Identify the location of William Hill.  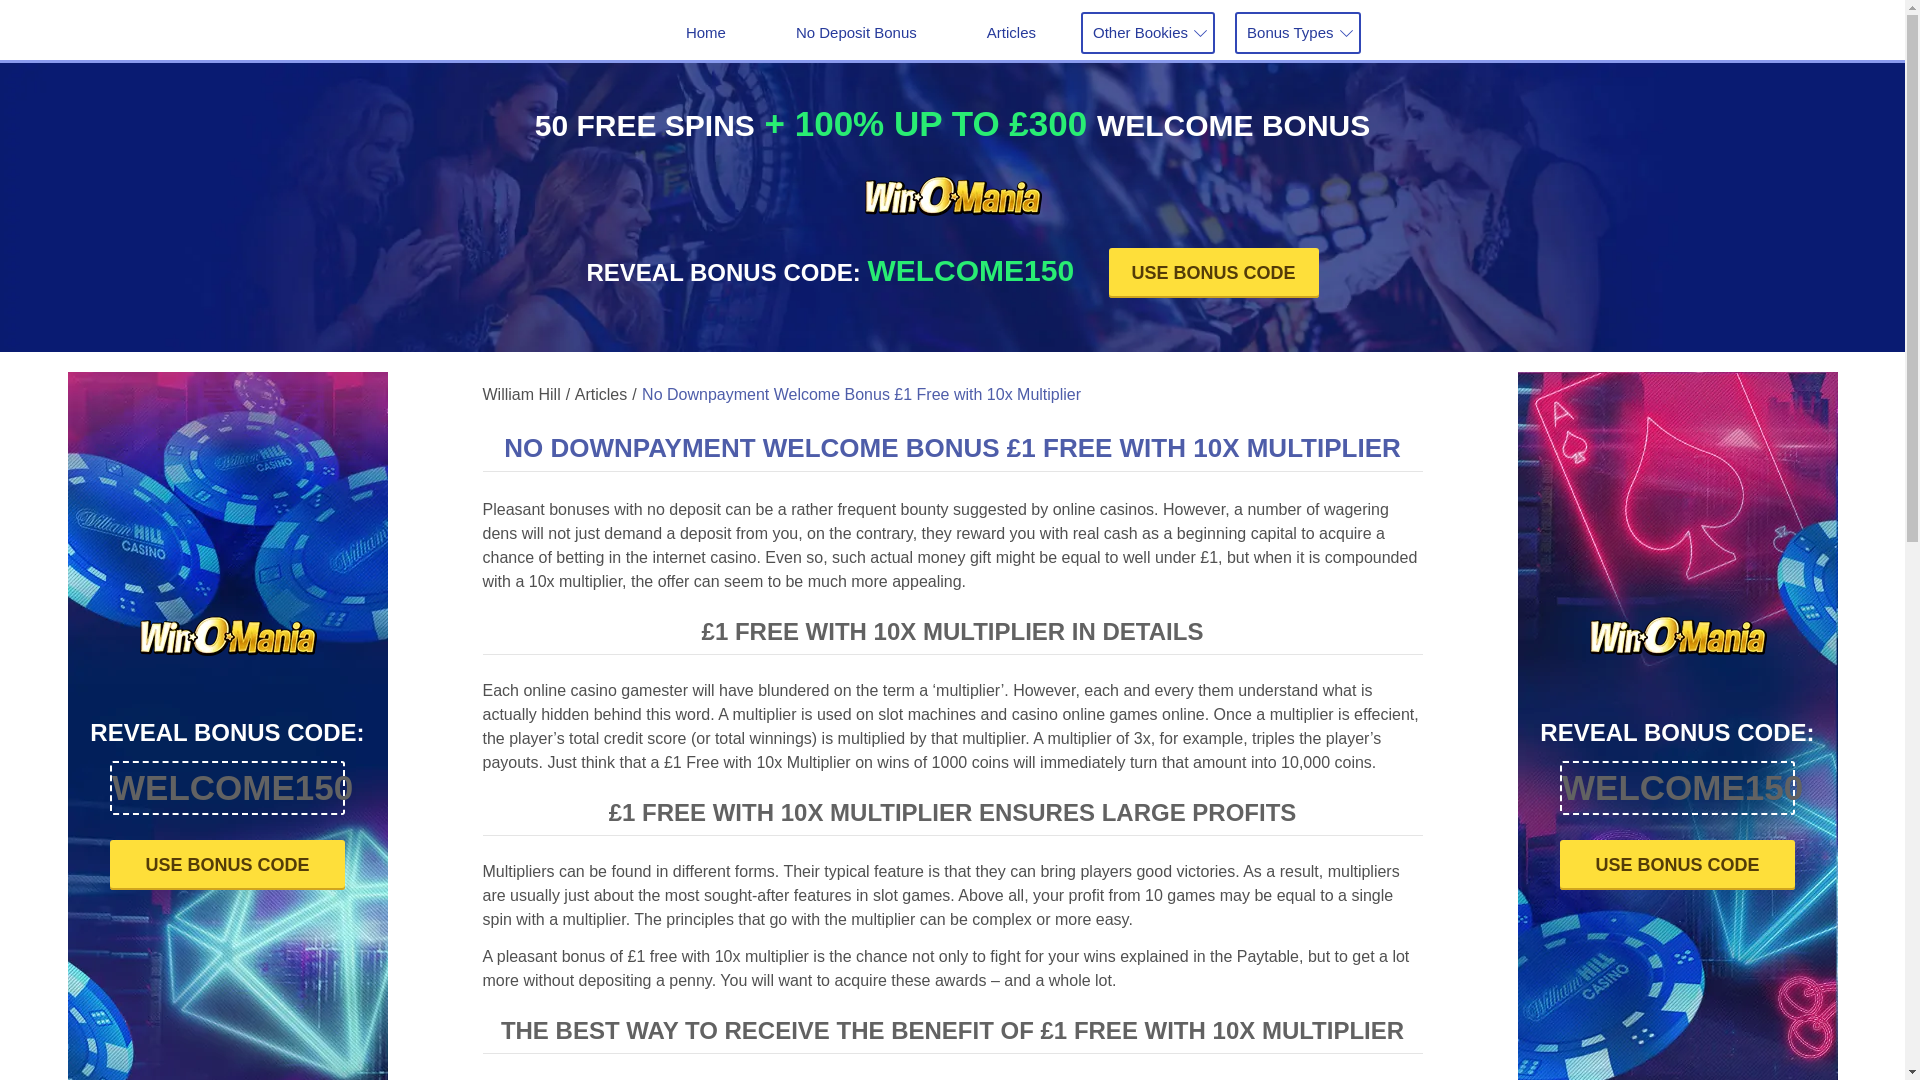
(520, 395).